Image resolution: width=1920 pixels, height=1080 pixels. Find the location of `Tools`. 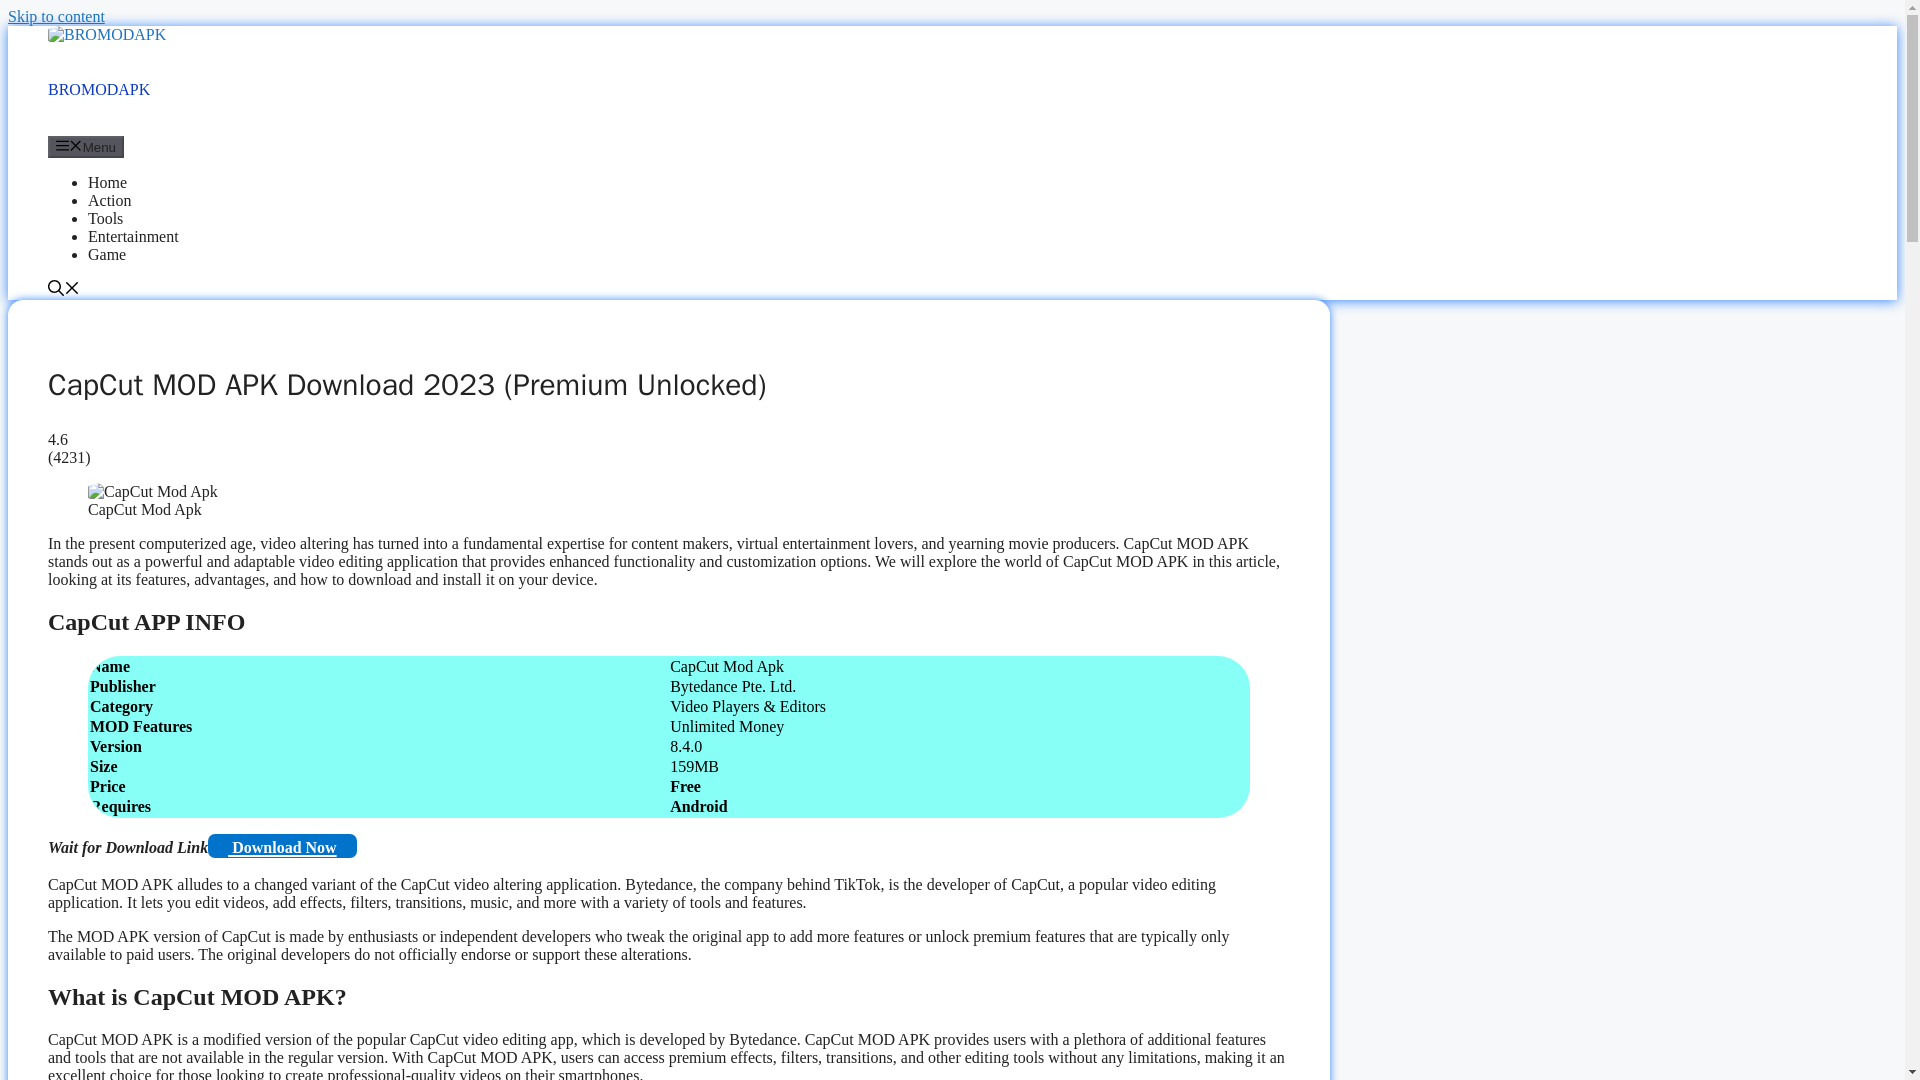

Tools is located at coordinates (105, 218).